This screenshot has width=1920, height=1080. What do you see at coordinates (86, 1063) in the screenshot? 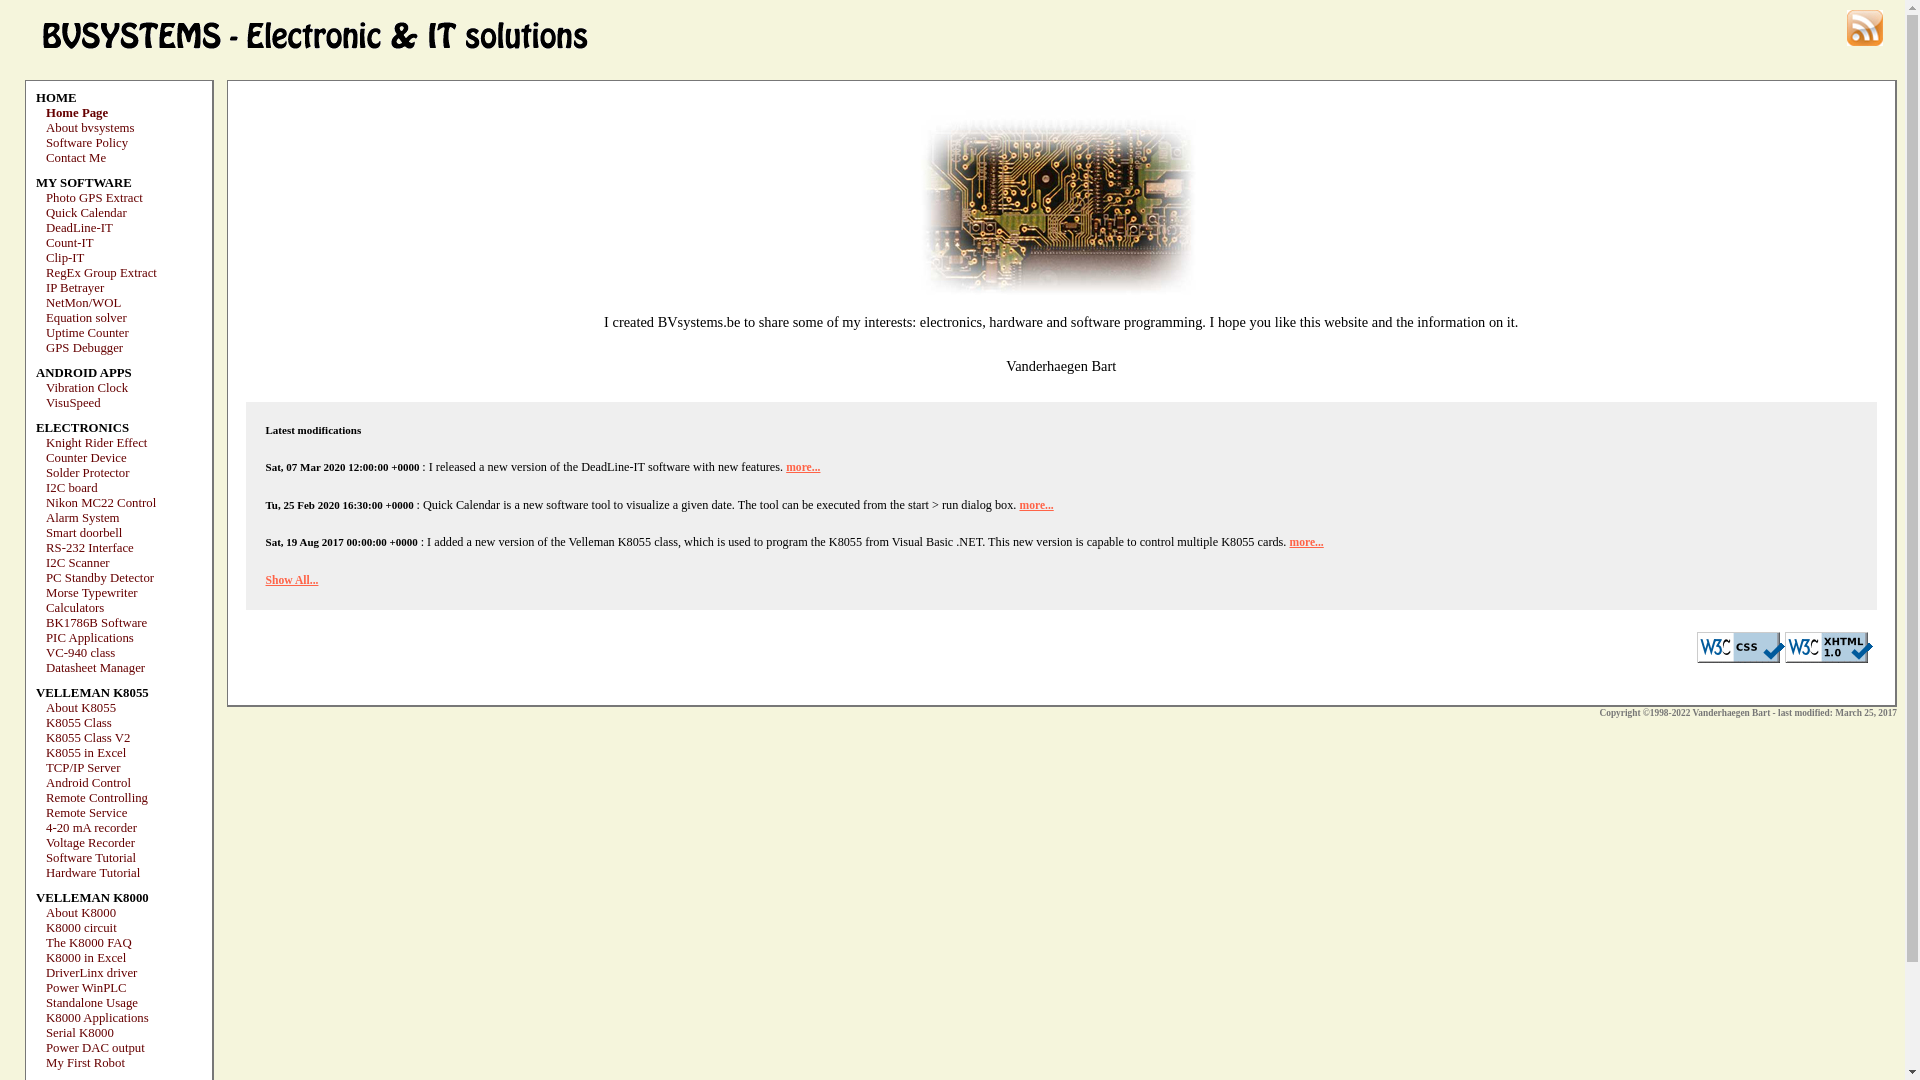
I see `My First Robot` at bounding box center [86, 1063].